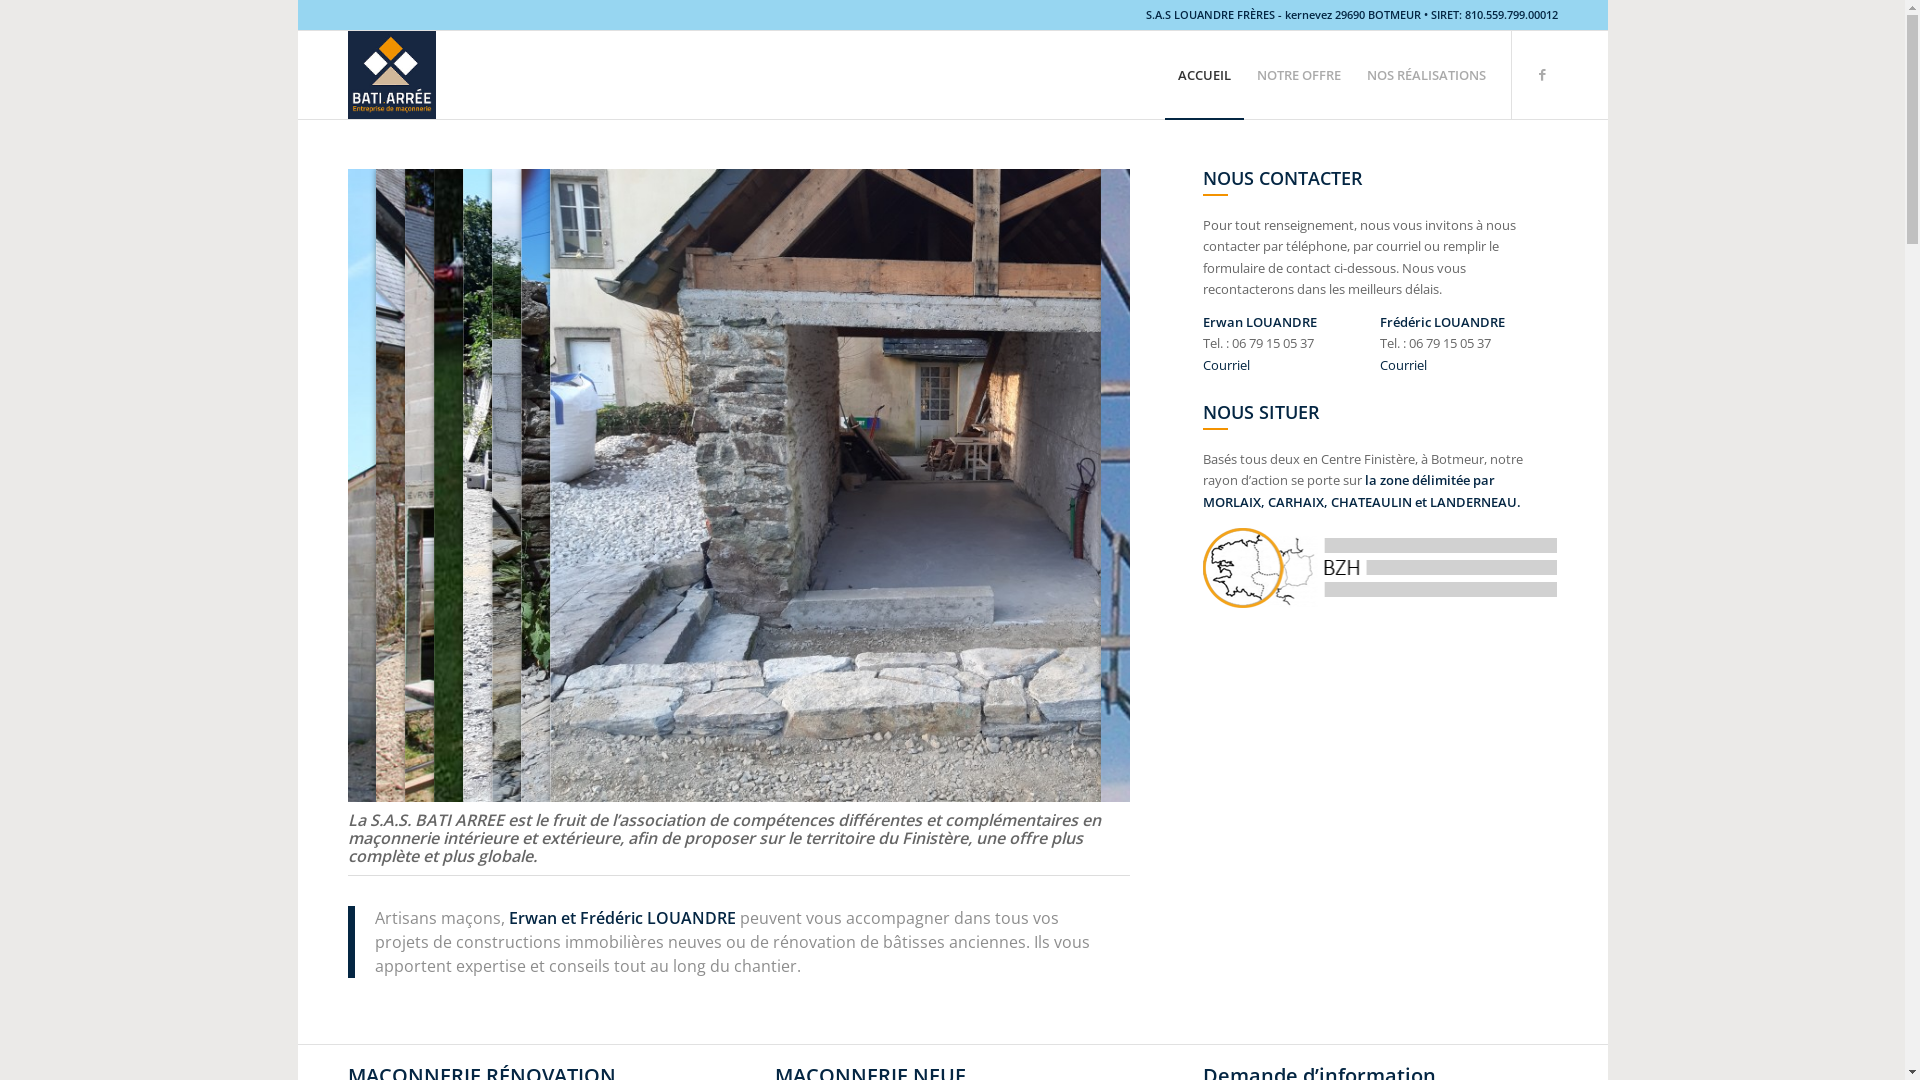  What do you see at coordinates (1299, 75) in the screenshot?
I see `NOTRE OFFRE` at bounding box center [1299, 75].